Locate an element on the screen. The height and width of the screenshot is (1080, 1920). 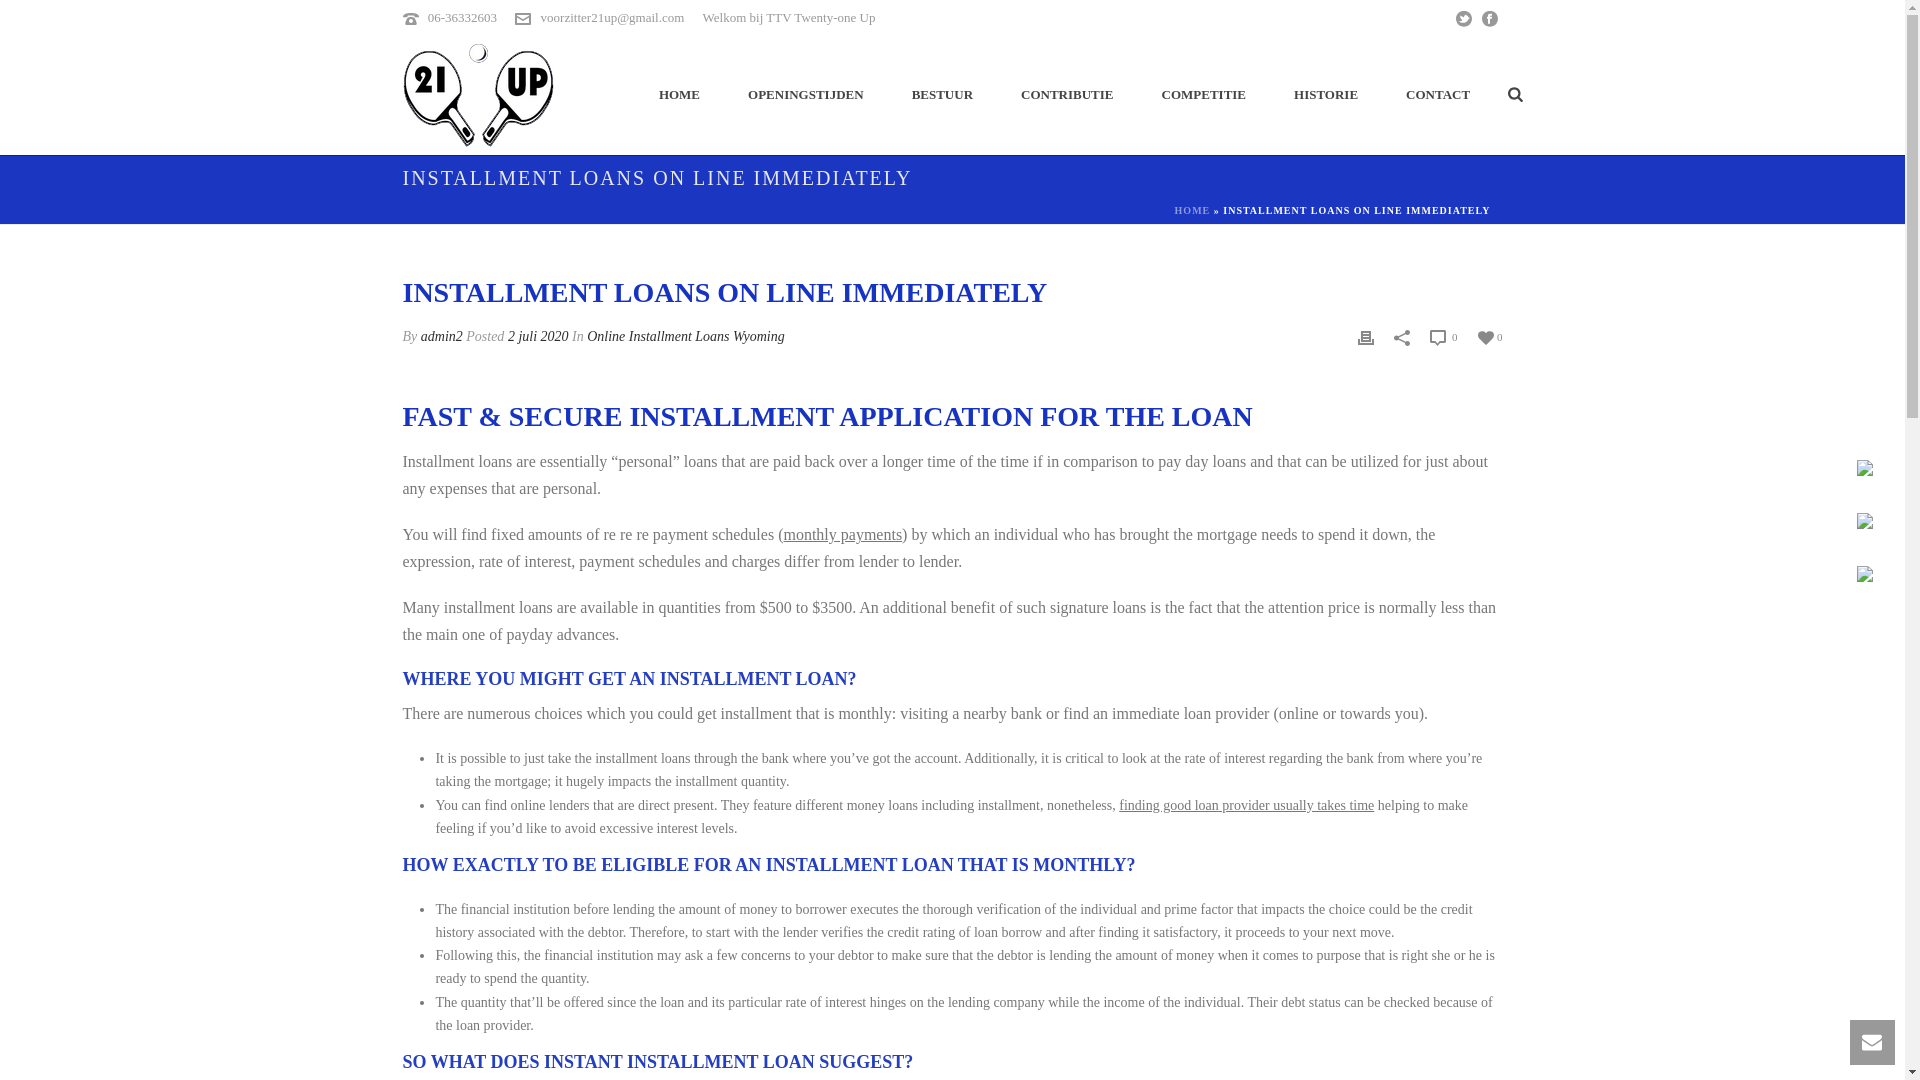
CONTACT is located at coordinates (1438, 94).